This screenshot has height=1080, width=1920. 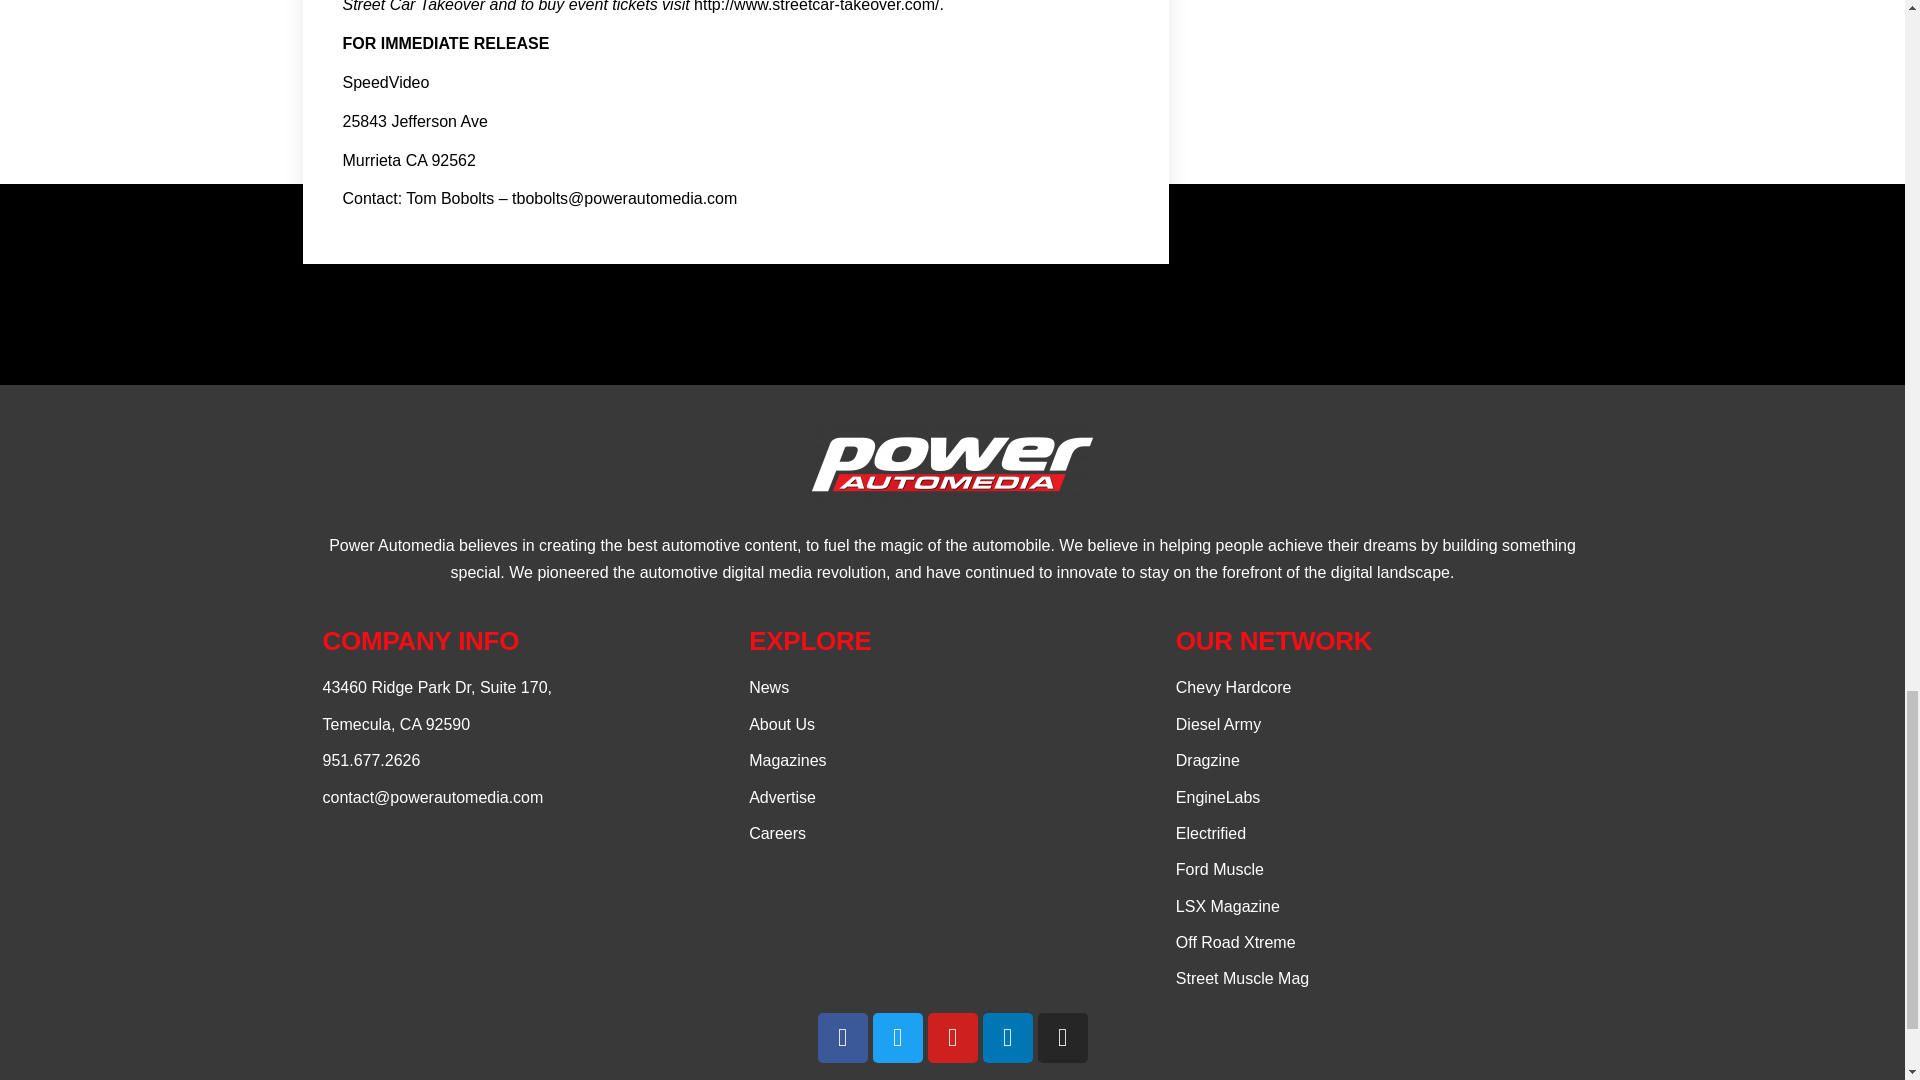 What do you see at coordinates (952, 464) in the screenshot?
I see `PAM-Logo` at bounding box center [952, 464].